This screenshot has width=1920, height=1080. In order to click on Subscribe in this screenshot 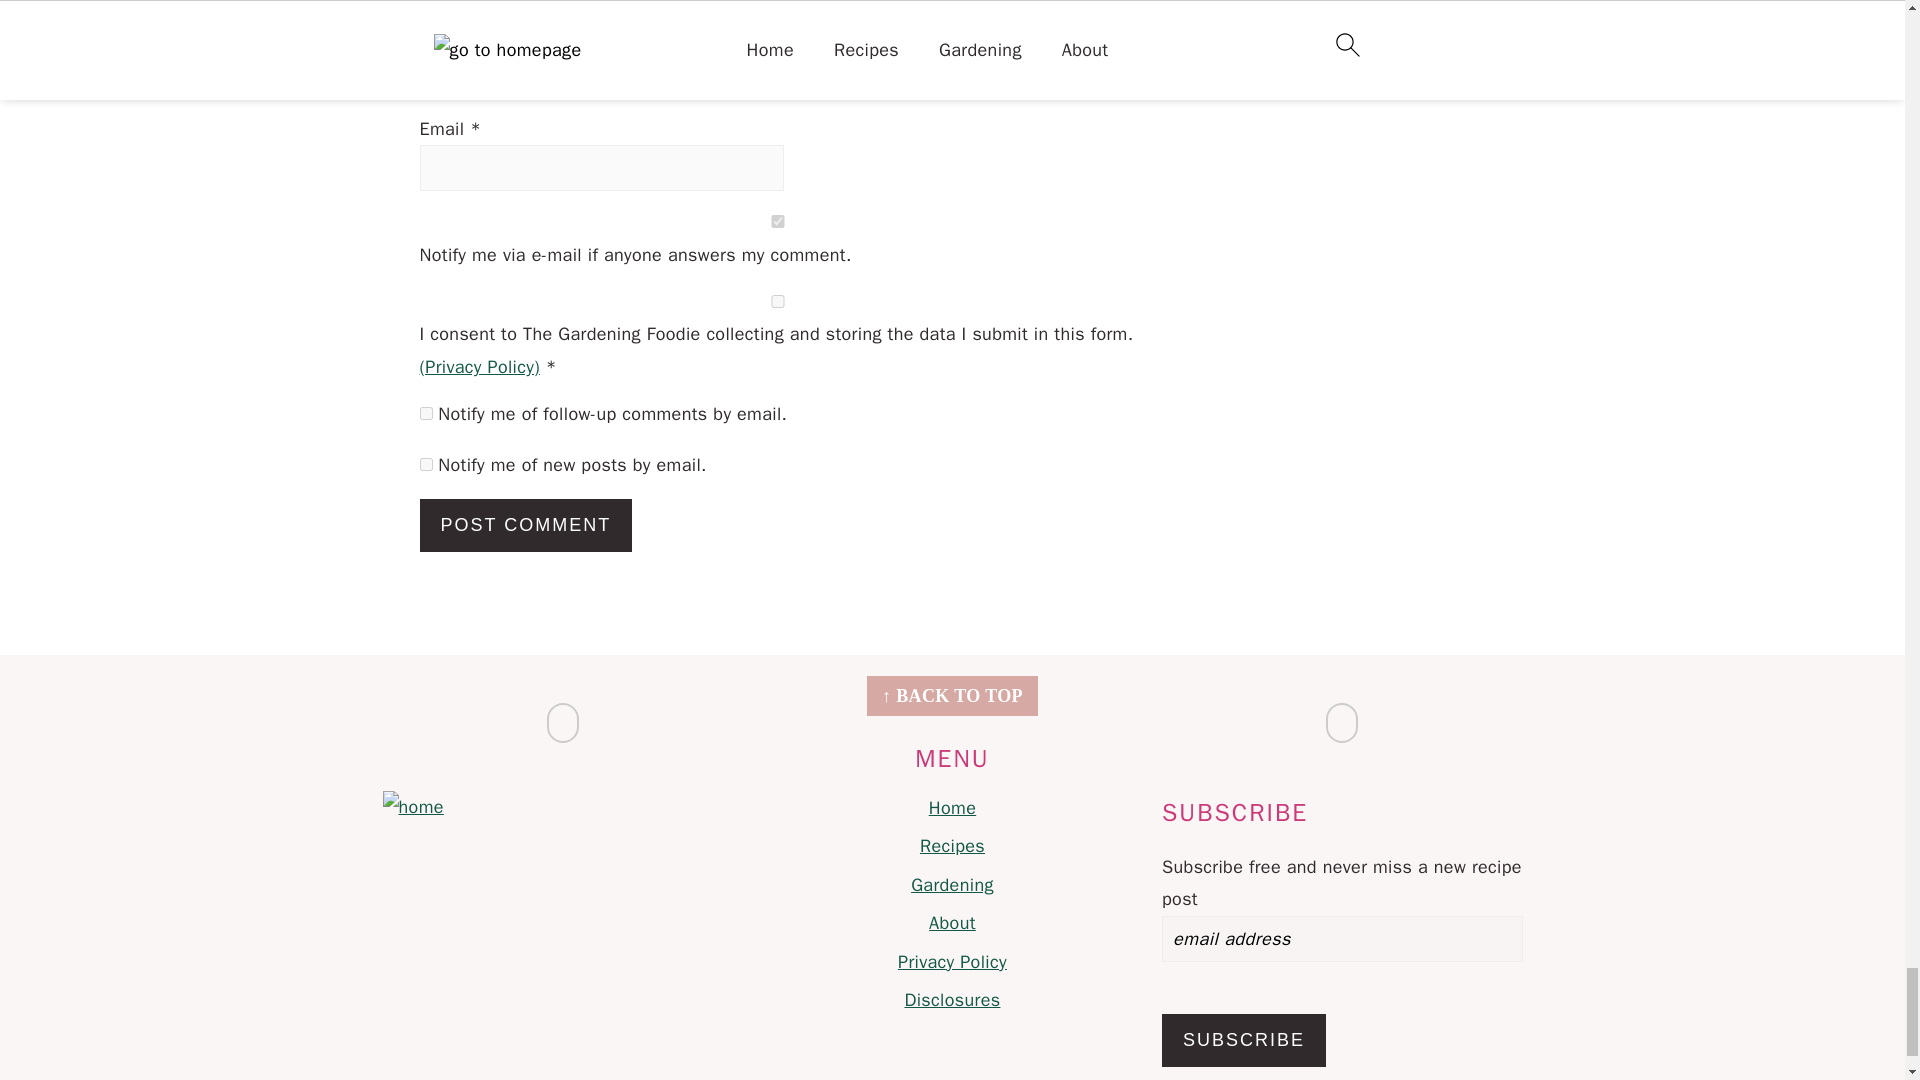, I will do `click(1244, 1040)`.